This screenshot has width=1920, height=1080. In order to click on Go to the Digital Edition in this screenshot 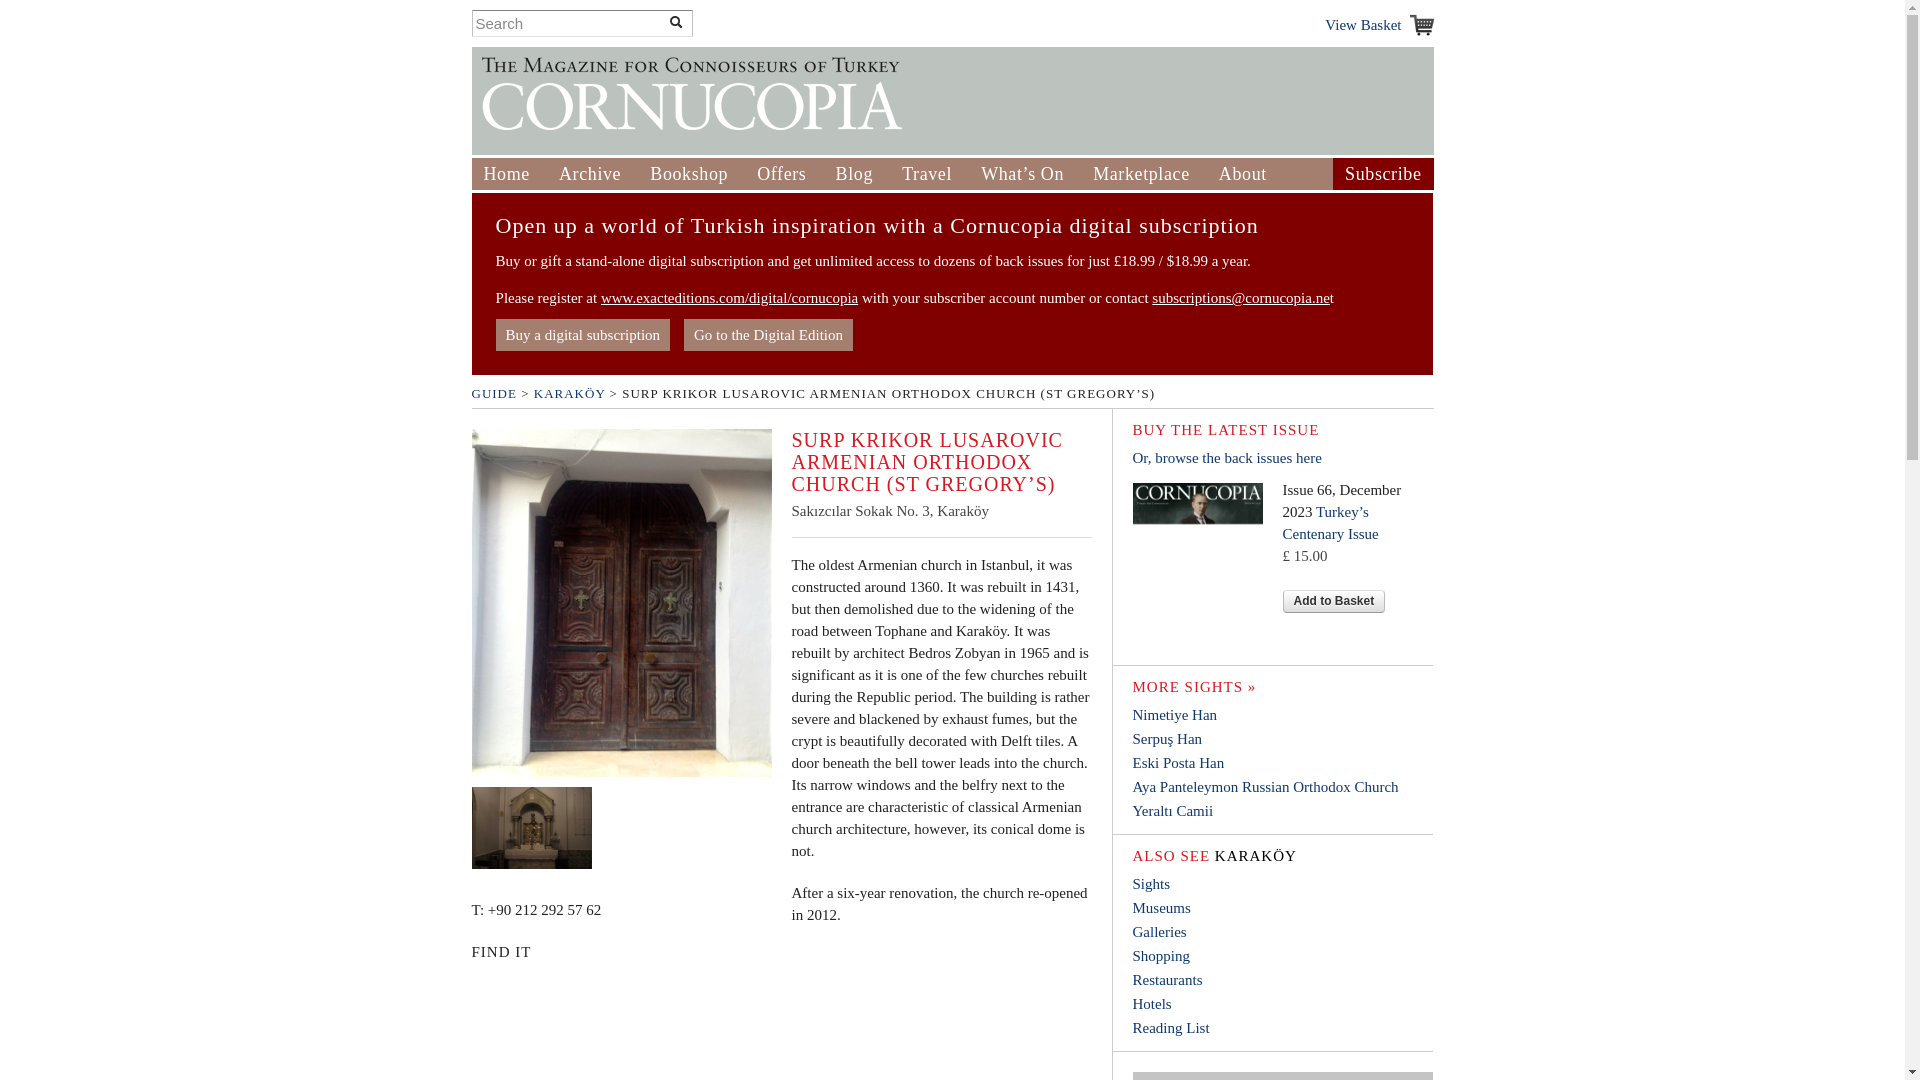, I will do `click(768, 334)`.